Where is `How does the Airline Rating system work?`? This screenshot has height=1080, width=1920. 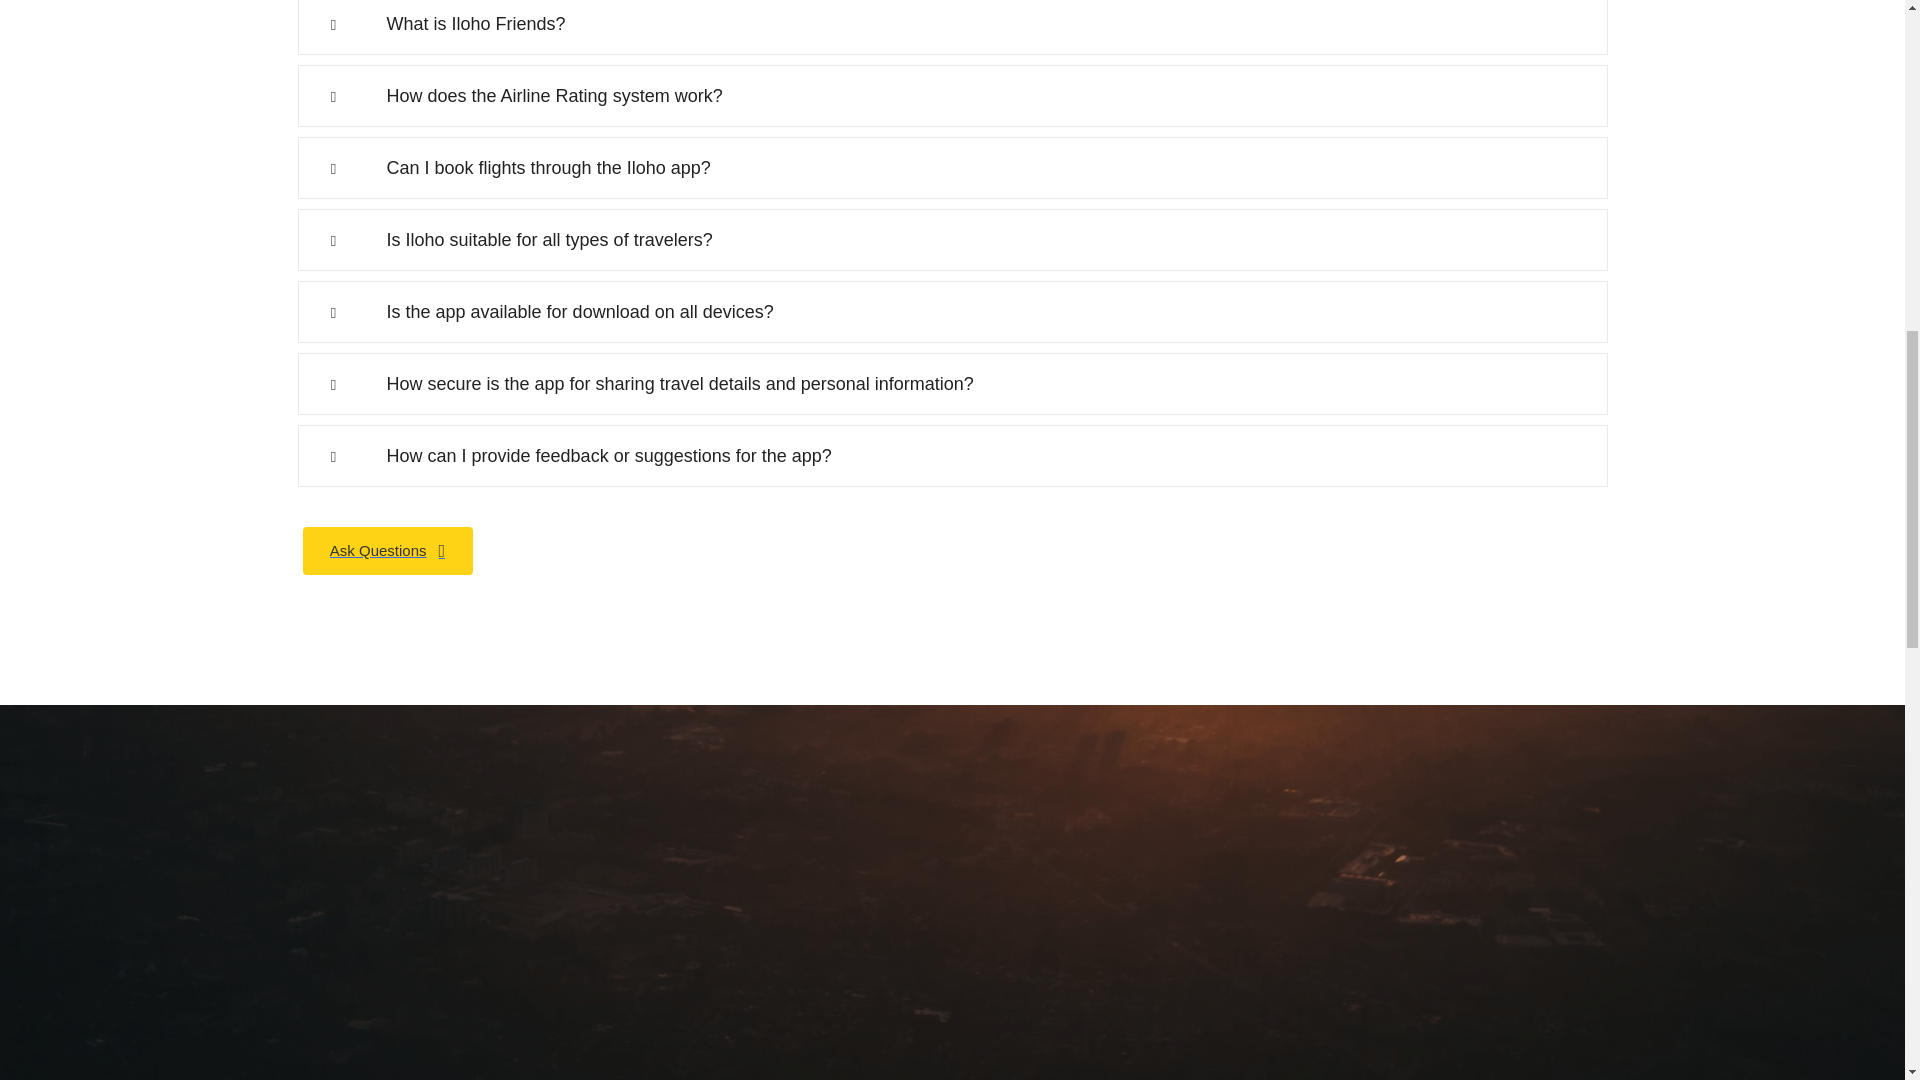
How does the Airline Rating system work? is located at coordinates (952, 96).